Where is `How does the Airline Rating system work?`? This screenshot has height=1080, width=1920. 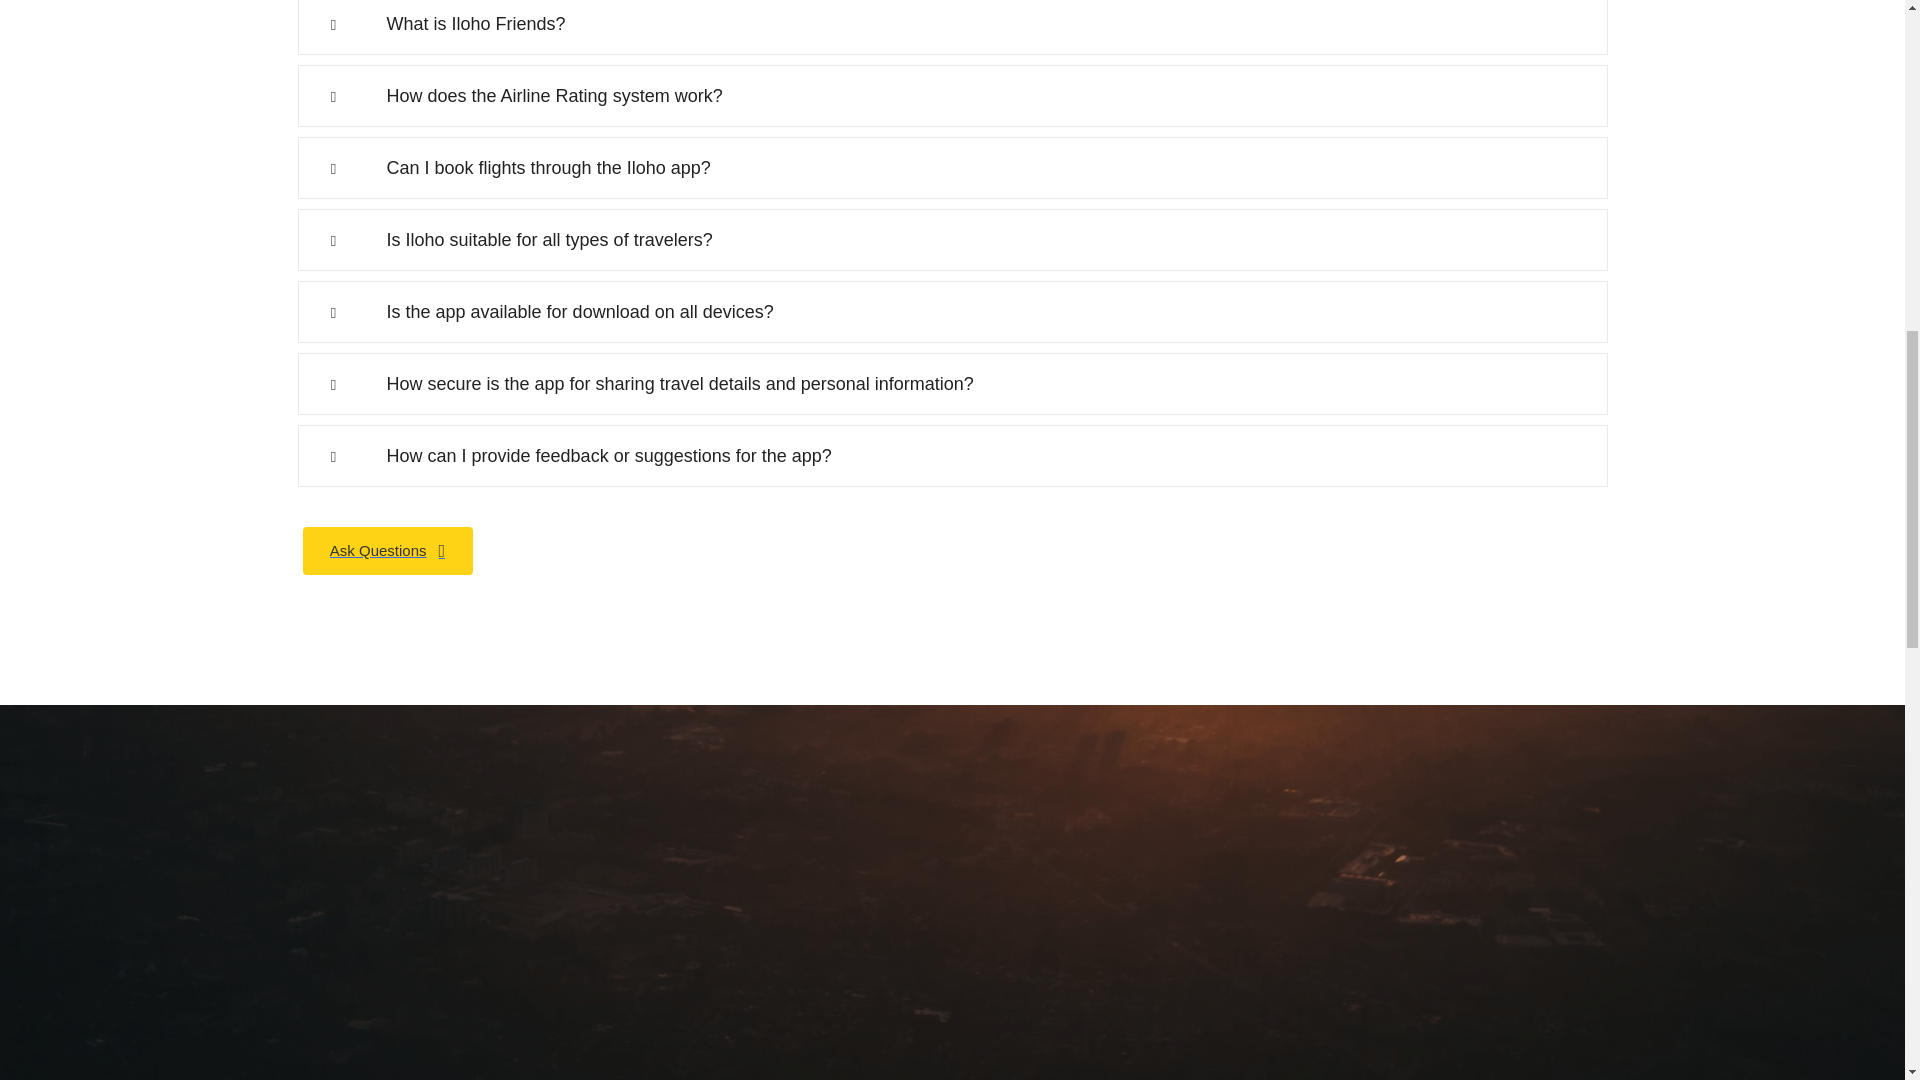
How does the Airline Rating system work? is located at coordinates (952, 96).